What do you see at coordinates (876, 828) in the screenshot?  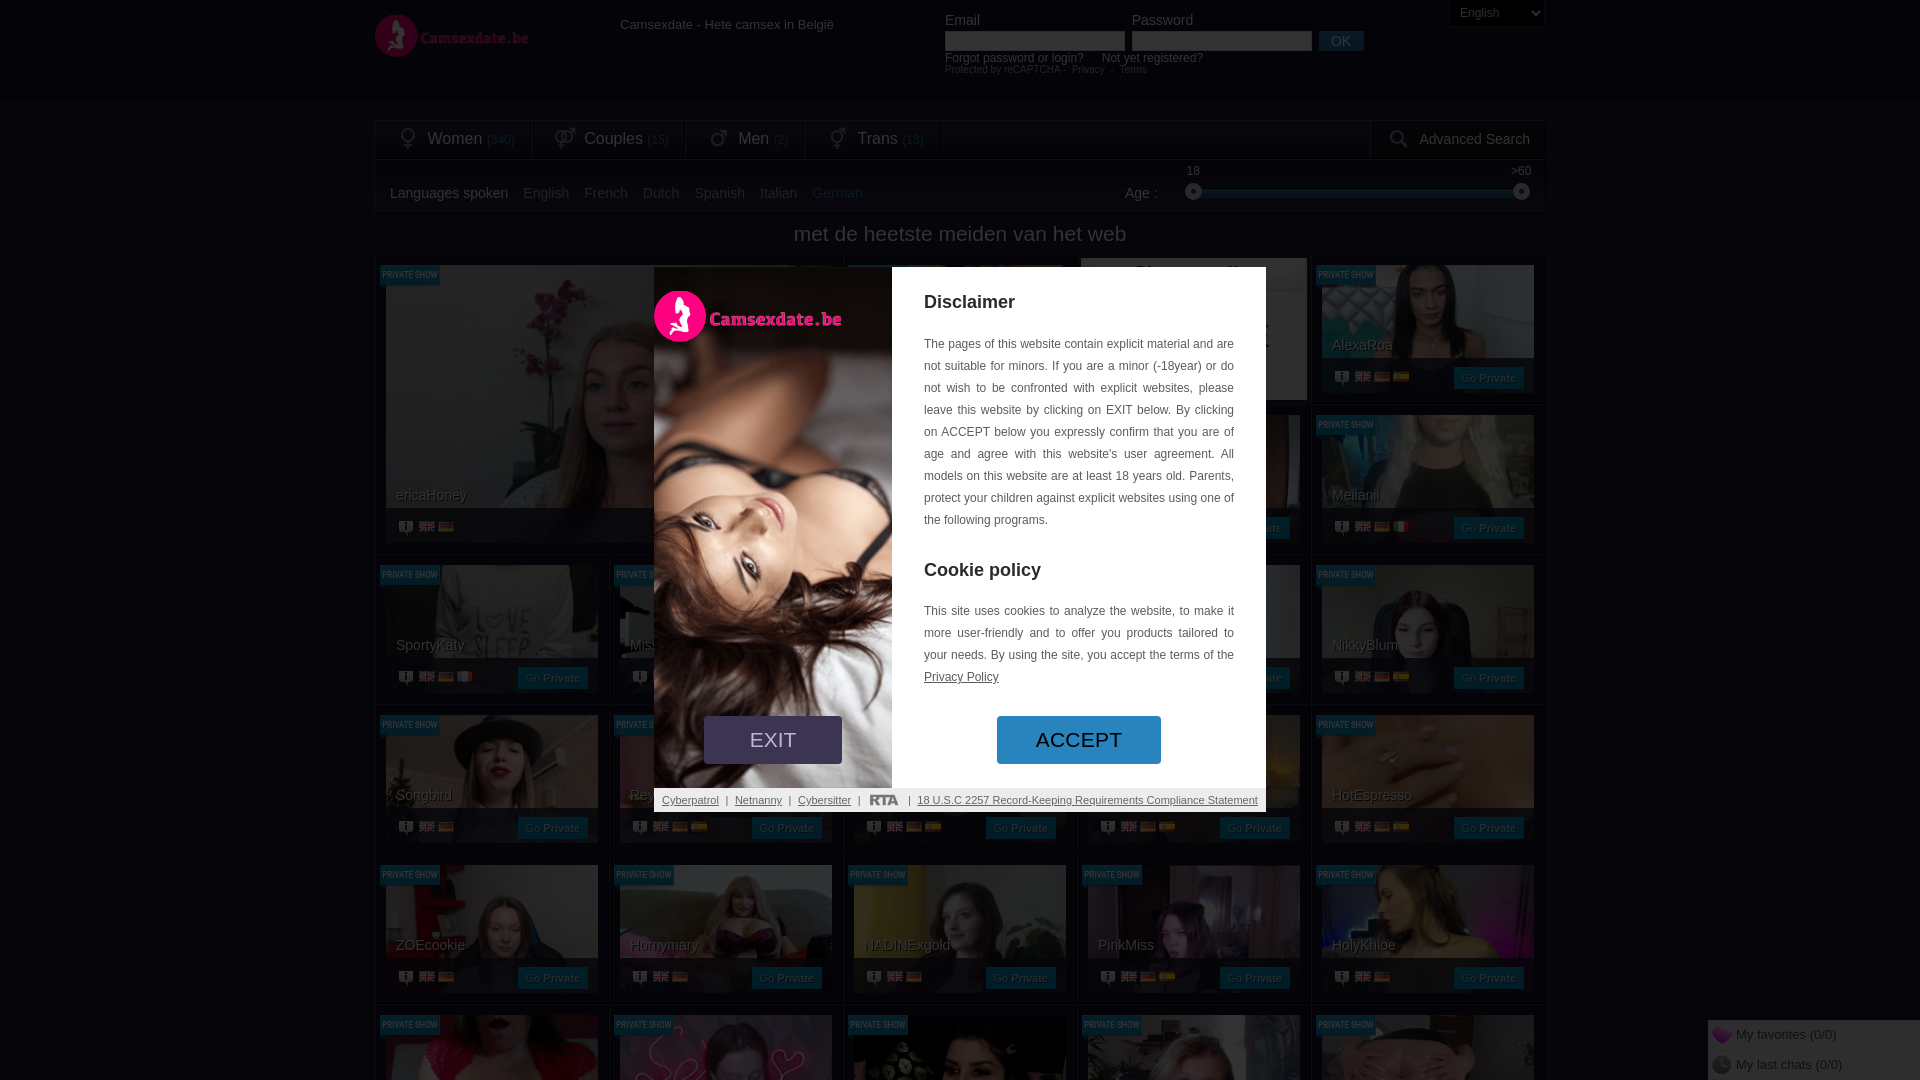 I see `Profile` at bounding box center [876, 828].